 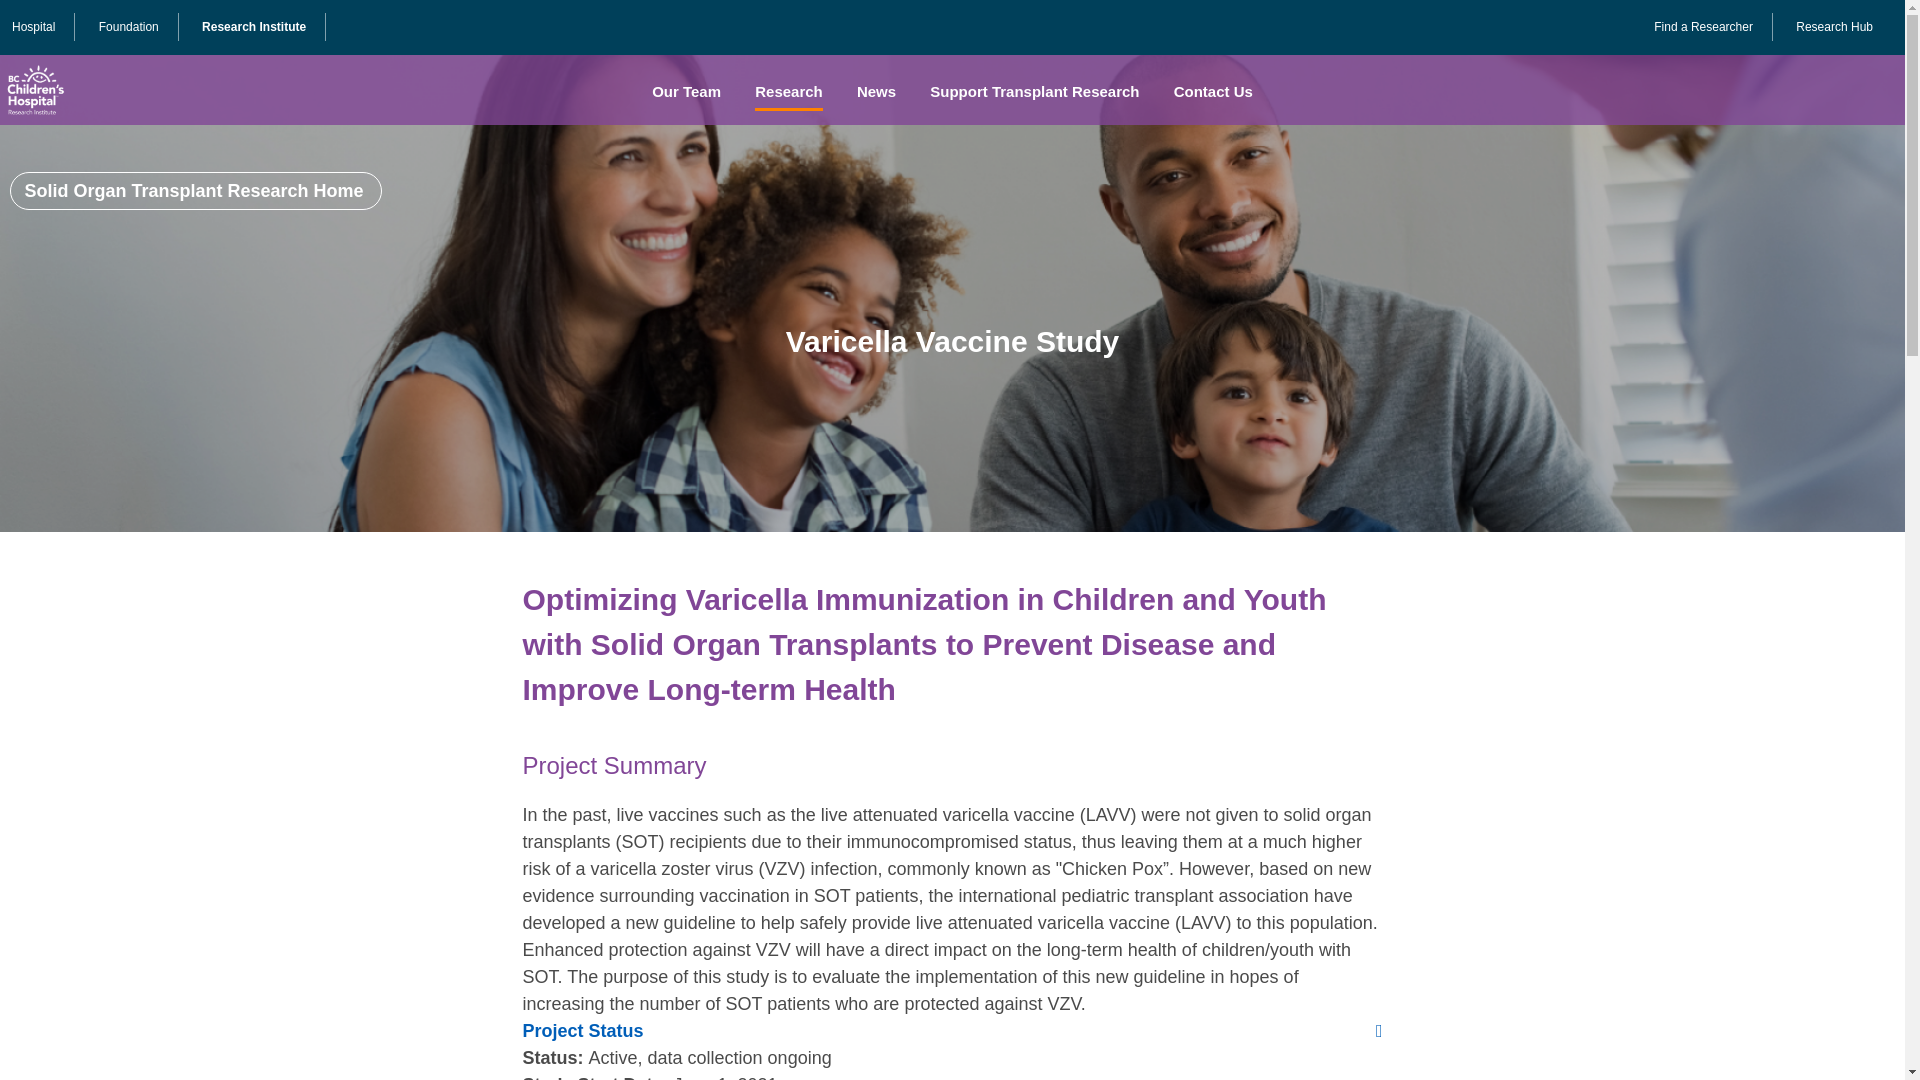 I want to click on Research Hub, so click(x=1834, y=26).